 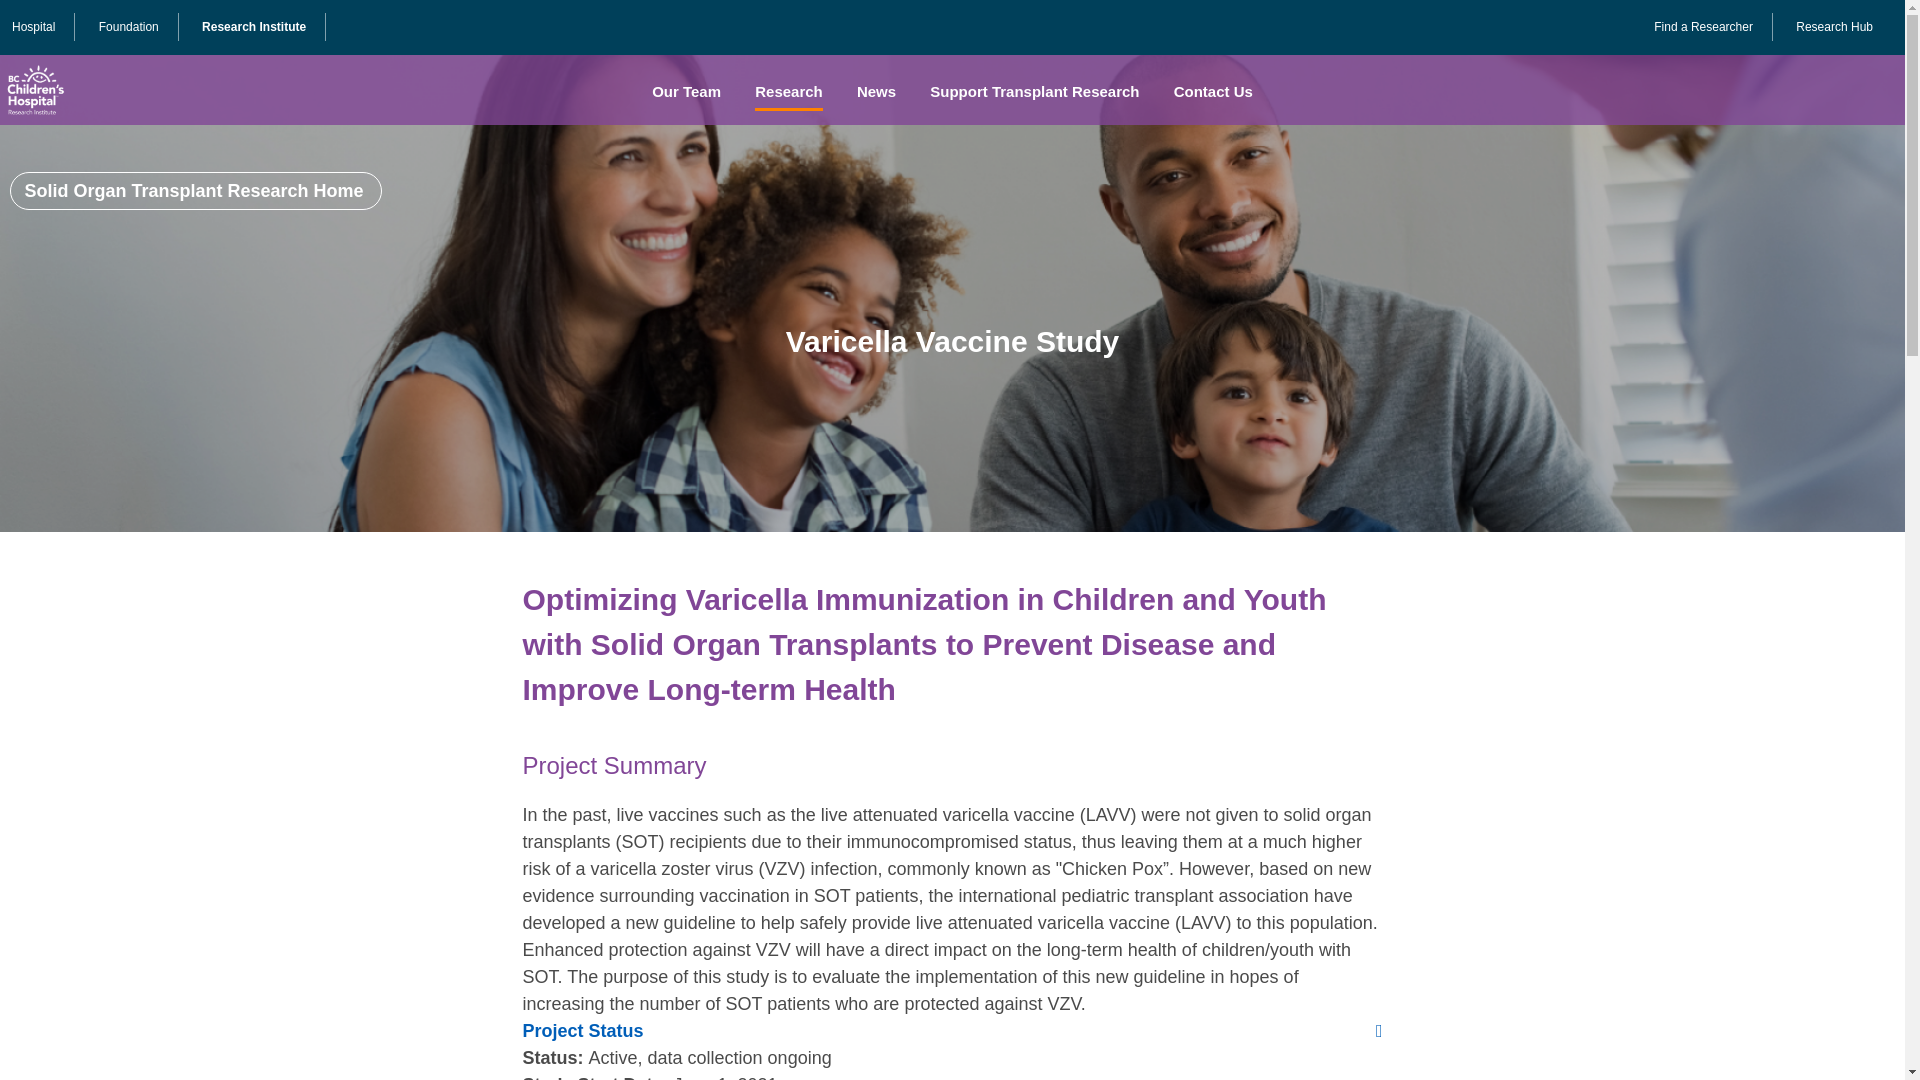 I want to click on Research Hub, so click(x=1834, y=26).